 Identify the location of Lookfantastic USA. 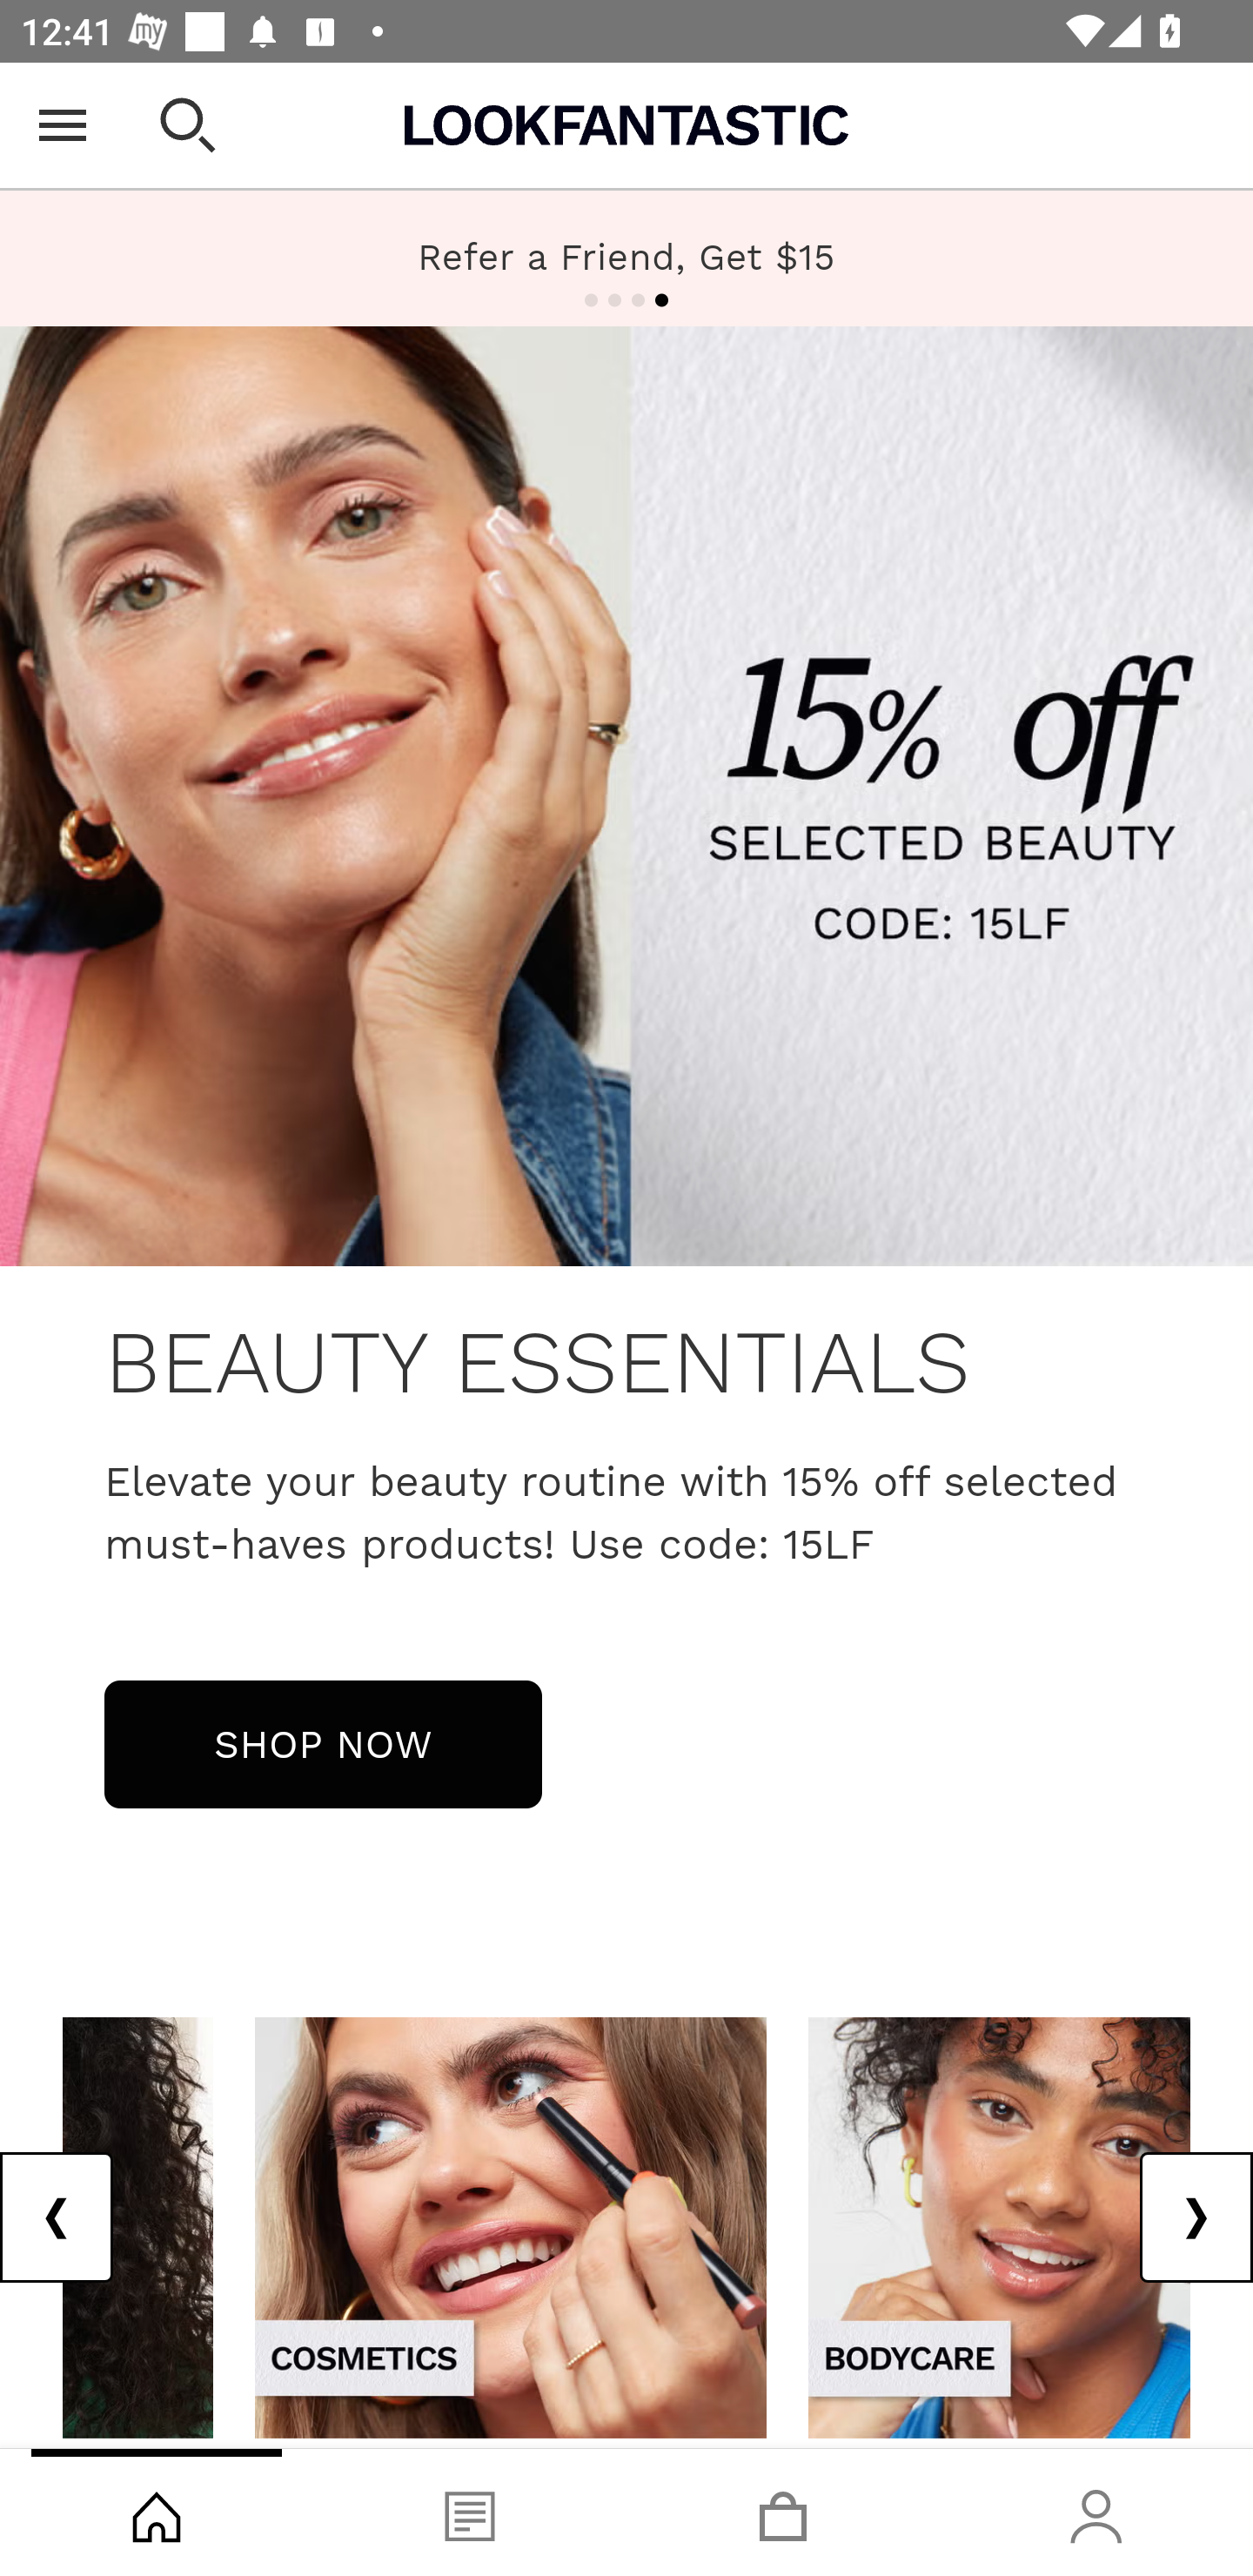
(626, 125).